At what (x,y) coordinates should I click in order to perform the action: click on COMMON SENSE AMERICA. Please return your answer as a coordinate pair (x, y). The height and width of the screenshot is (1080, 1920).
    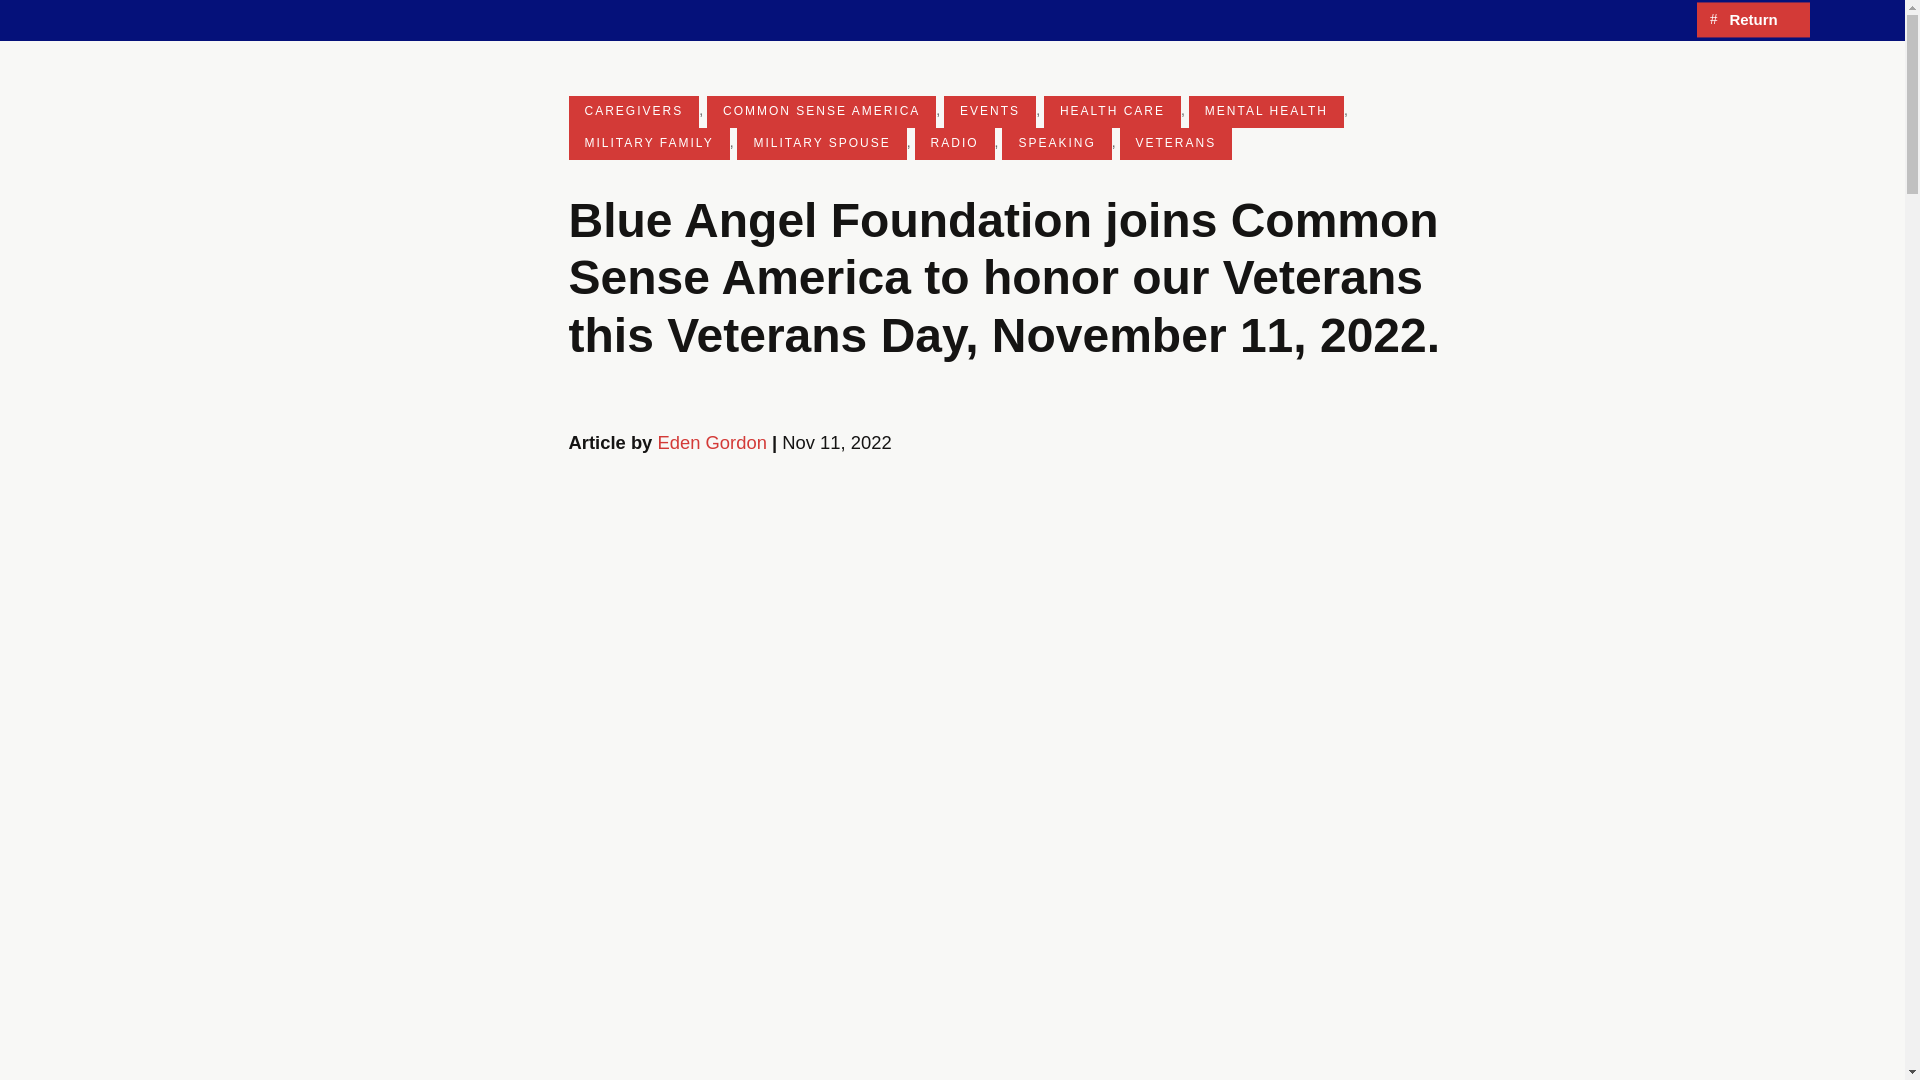
    Looking at the image, I should click on (821, 112).